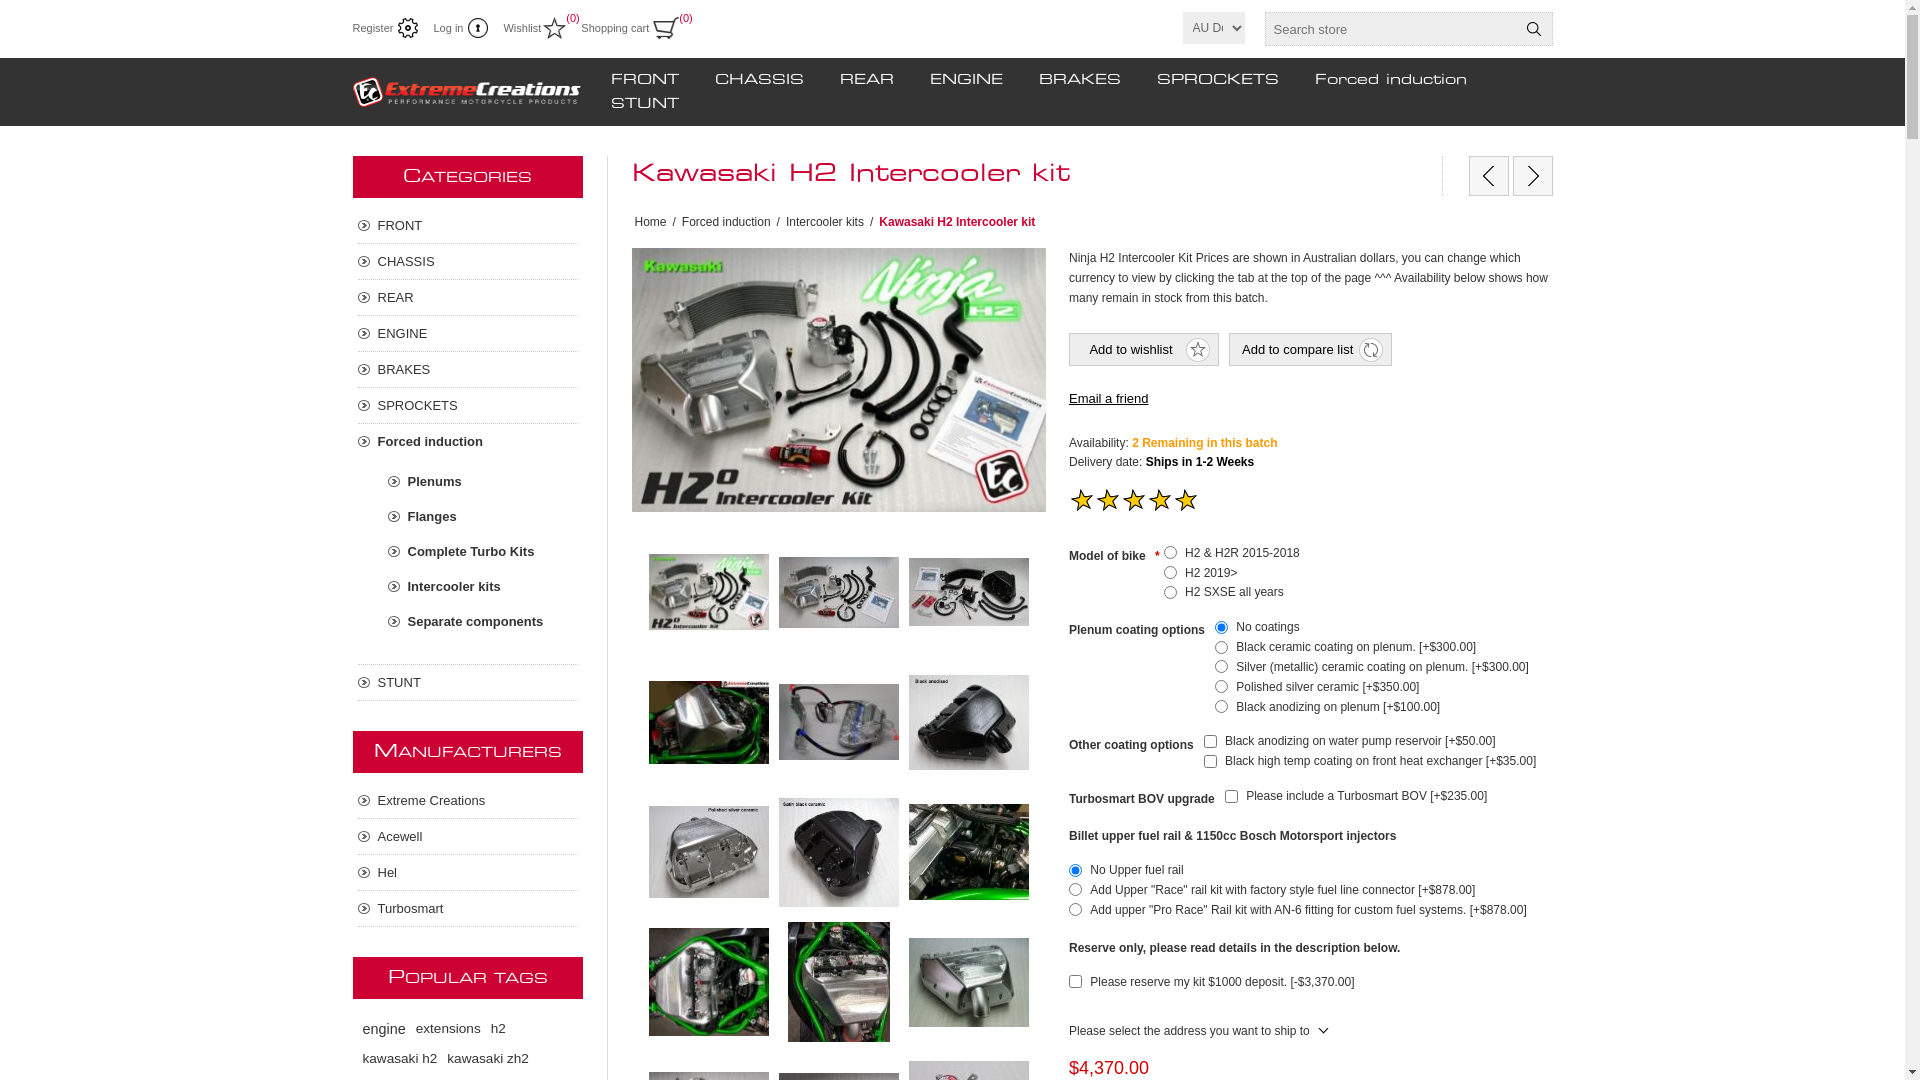 Image resolution: width=1920 pixels, height=1080 pixels. Describe the element at coordinates (1198, 1031) in the screenshot. I see `Please select the address you want to ship to` at that location.